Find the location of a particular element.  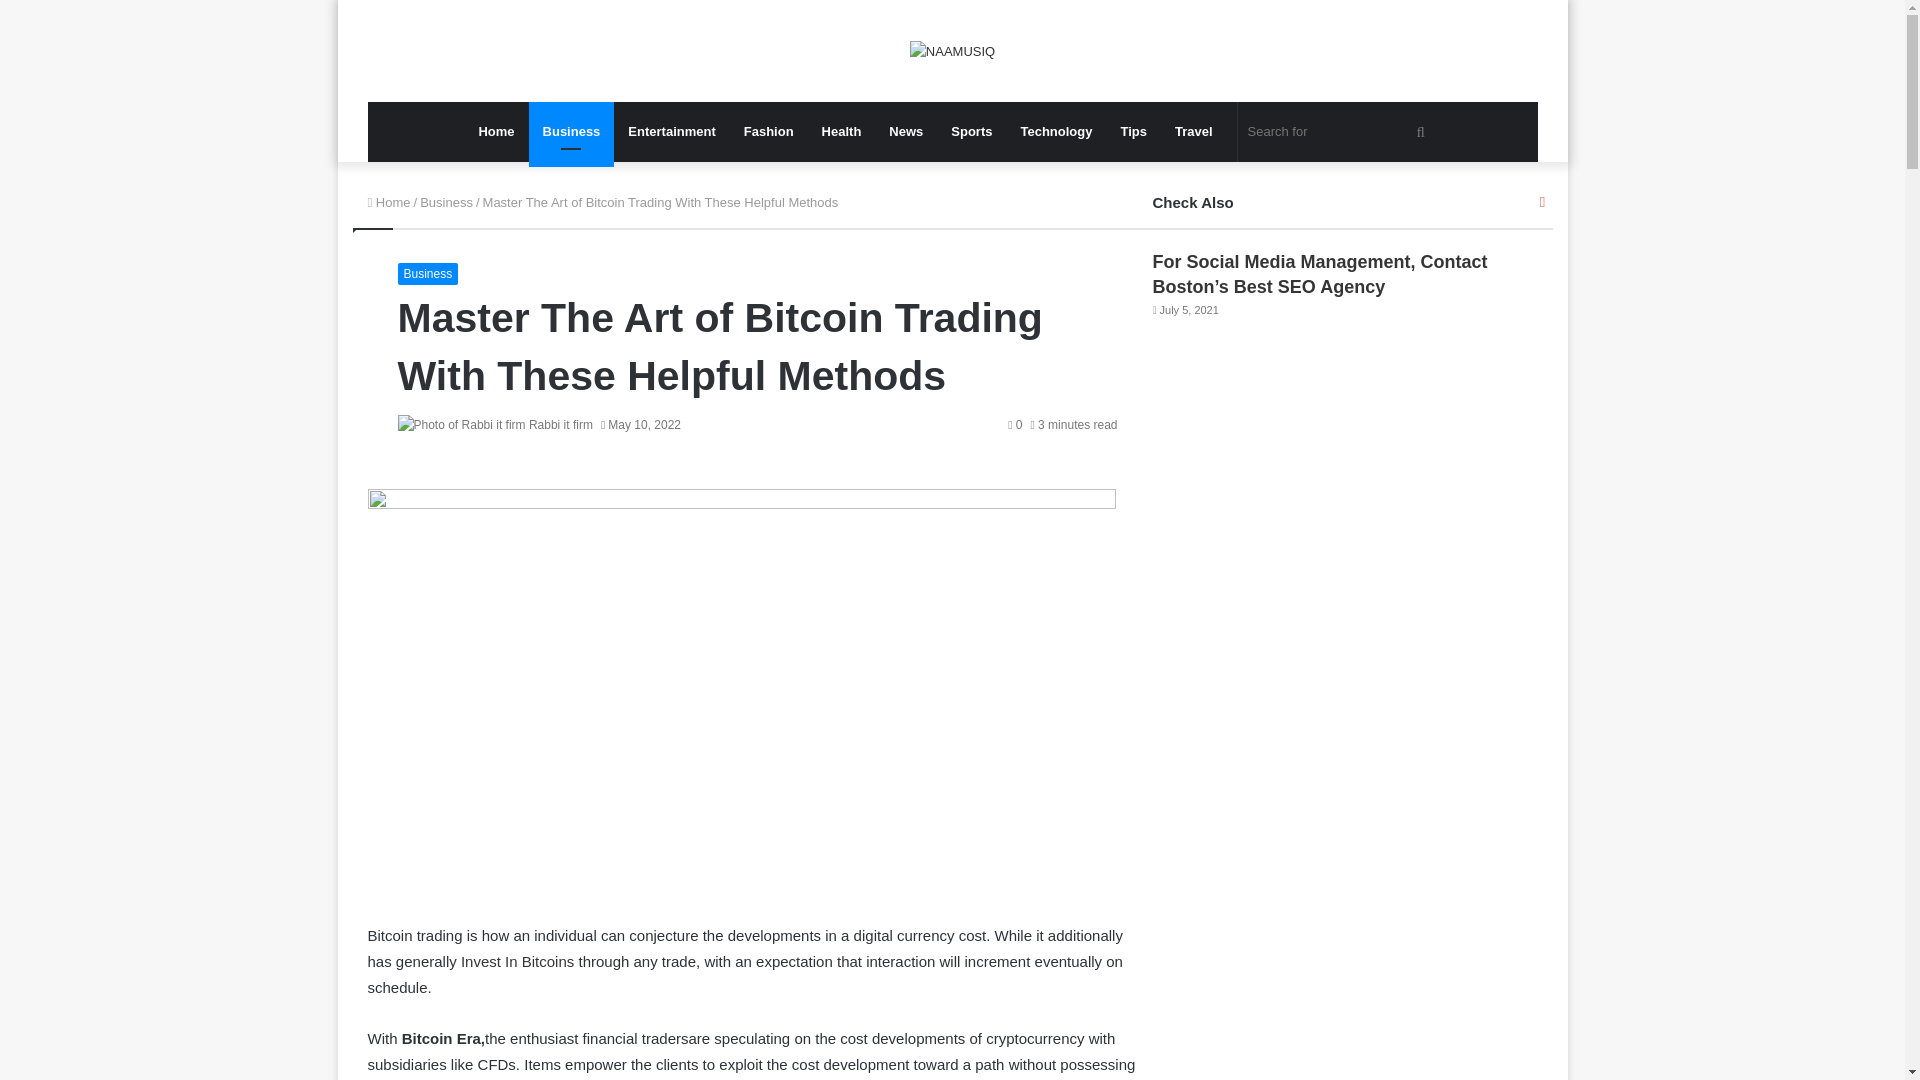

News is located at coordinates (906, 132).